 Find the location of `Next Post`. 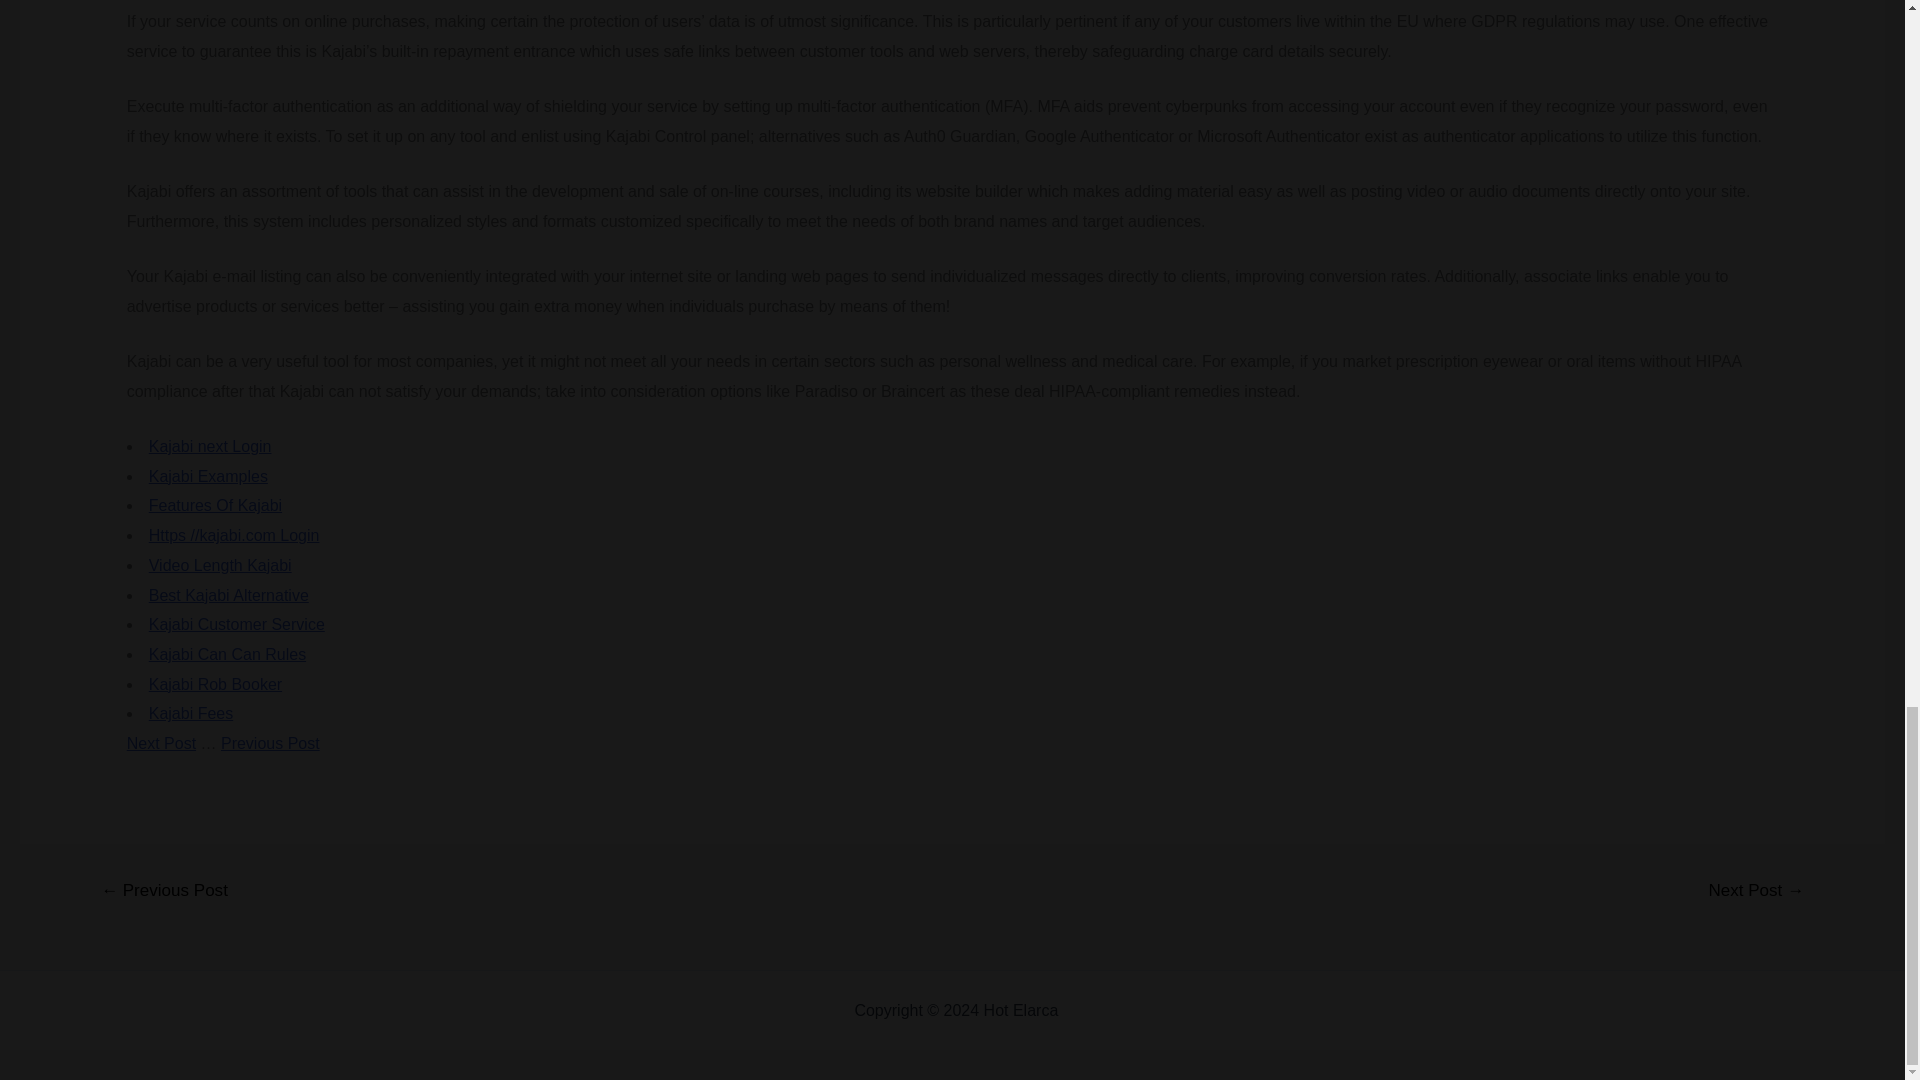

Next Post is located at coordinates (160, 743).